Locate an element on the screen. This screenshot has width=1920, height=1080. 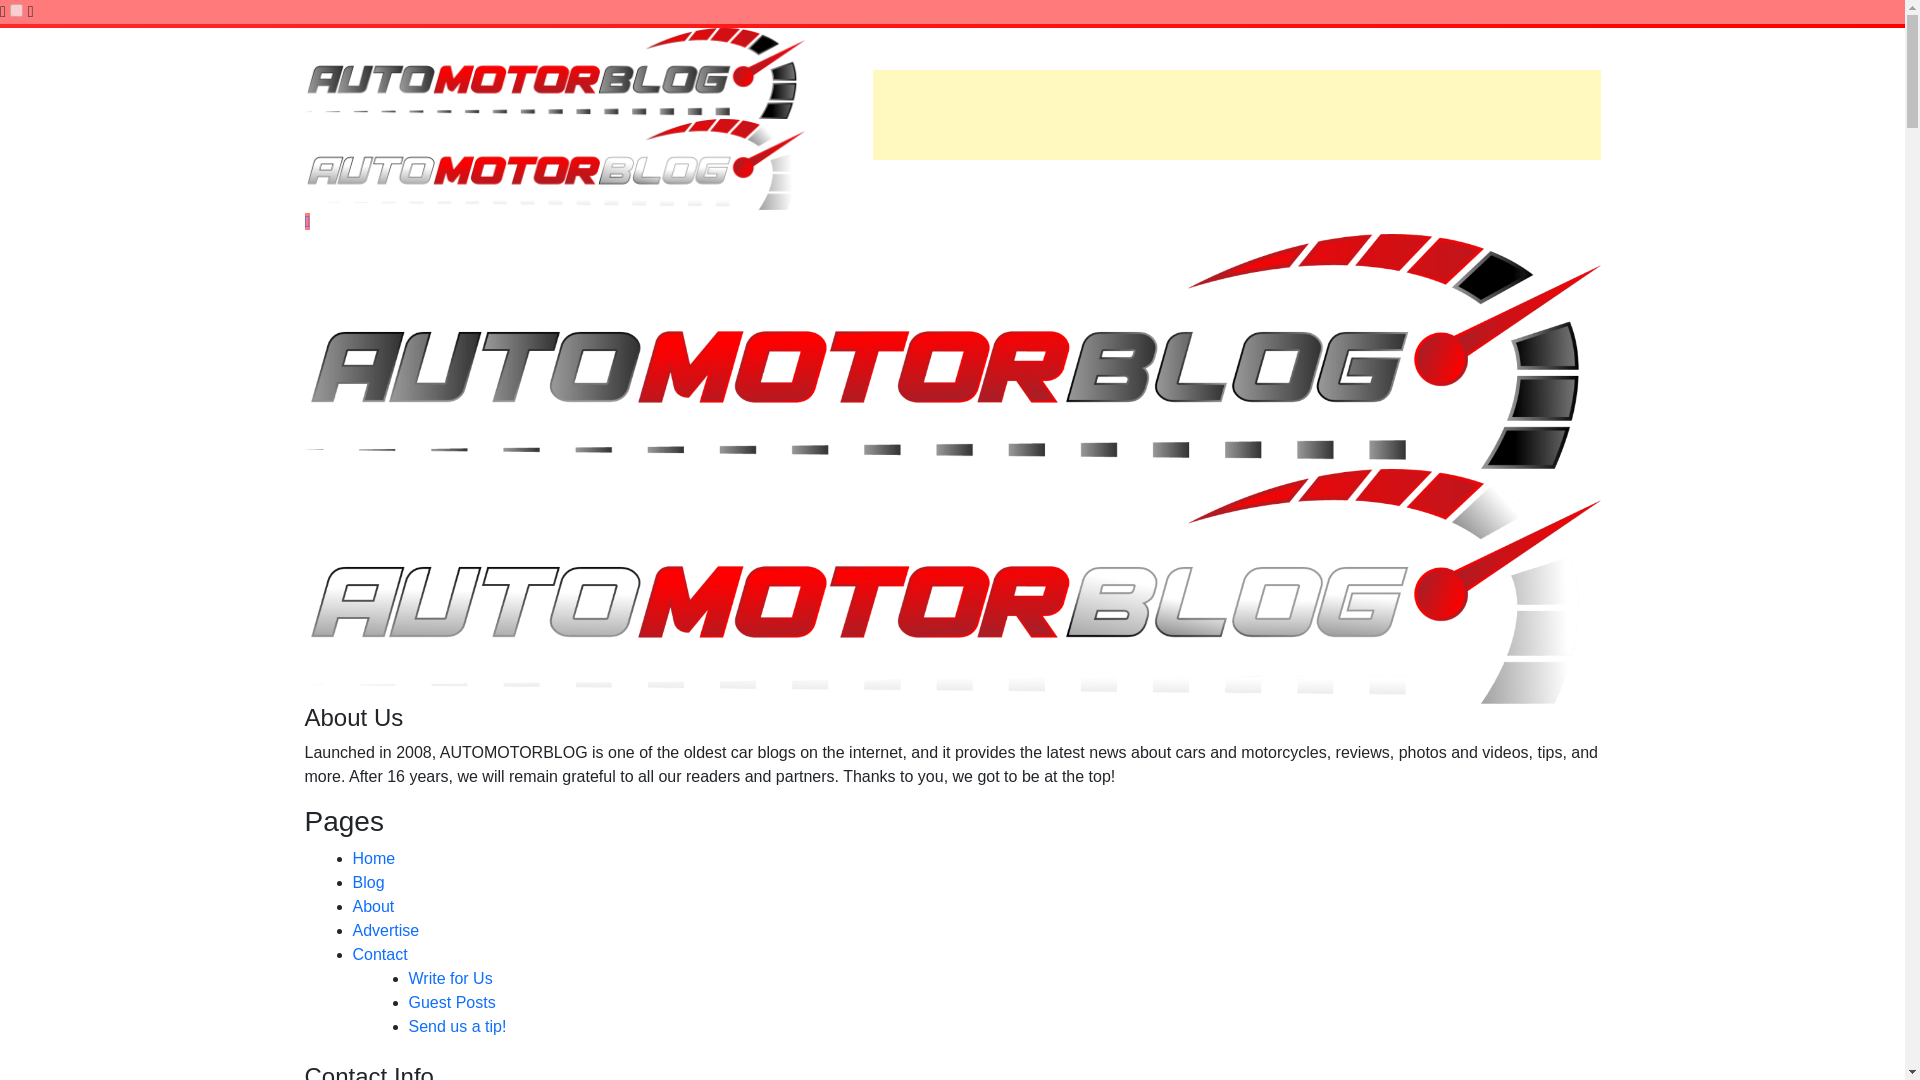
Blog is located at coordinates (368, 882).